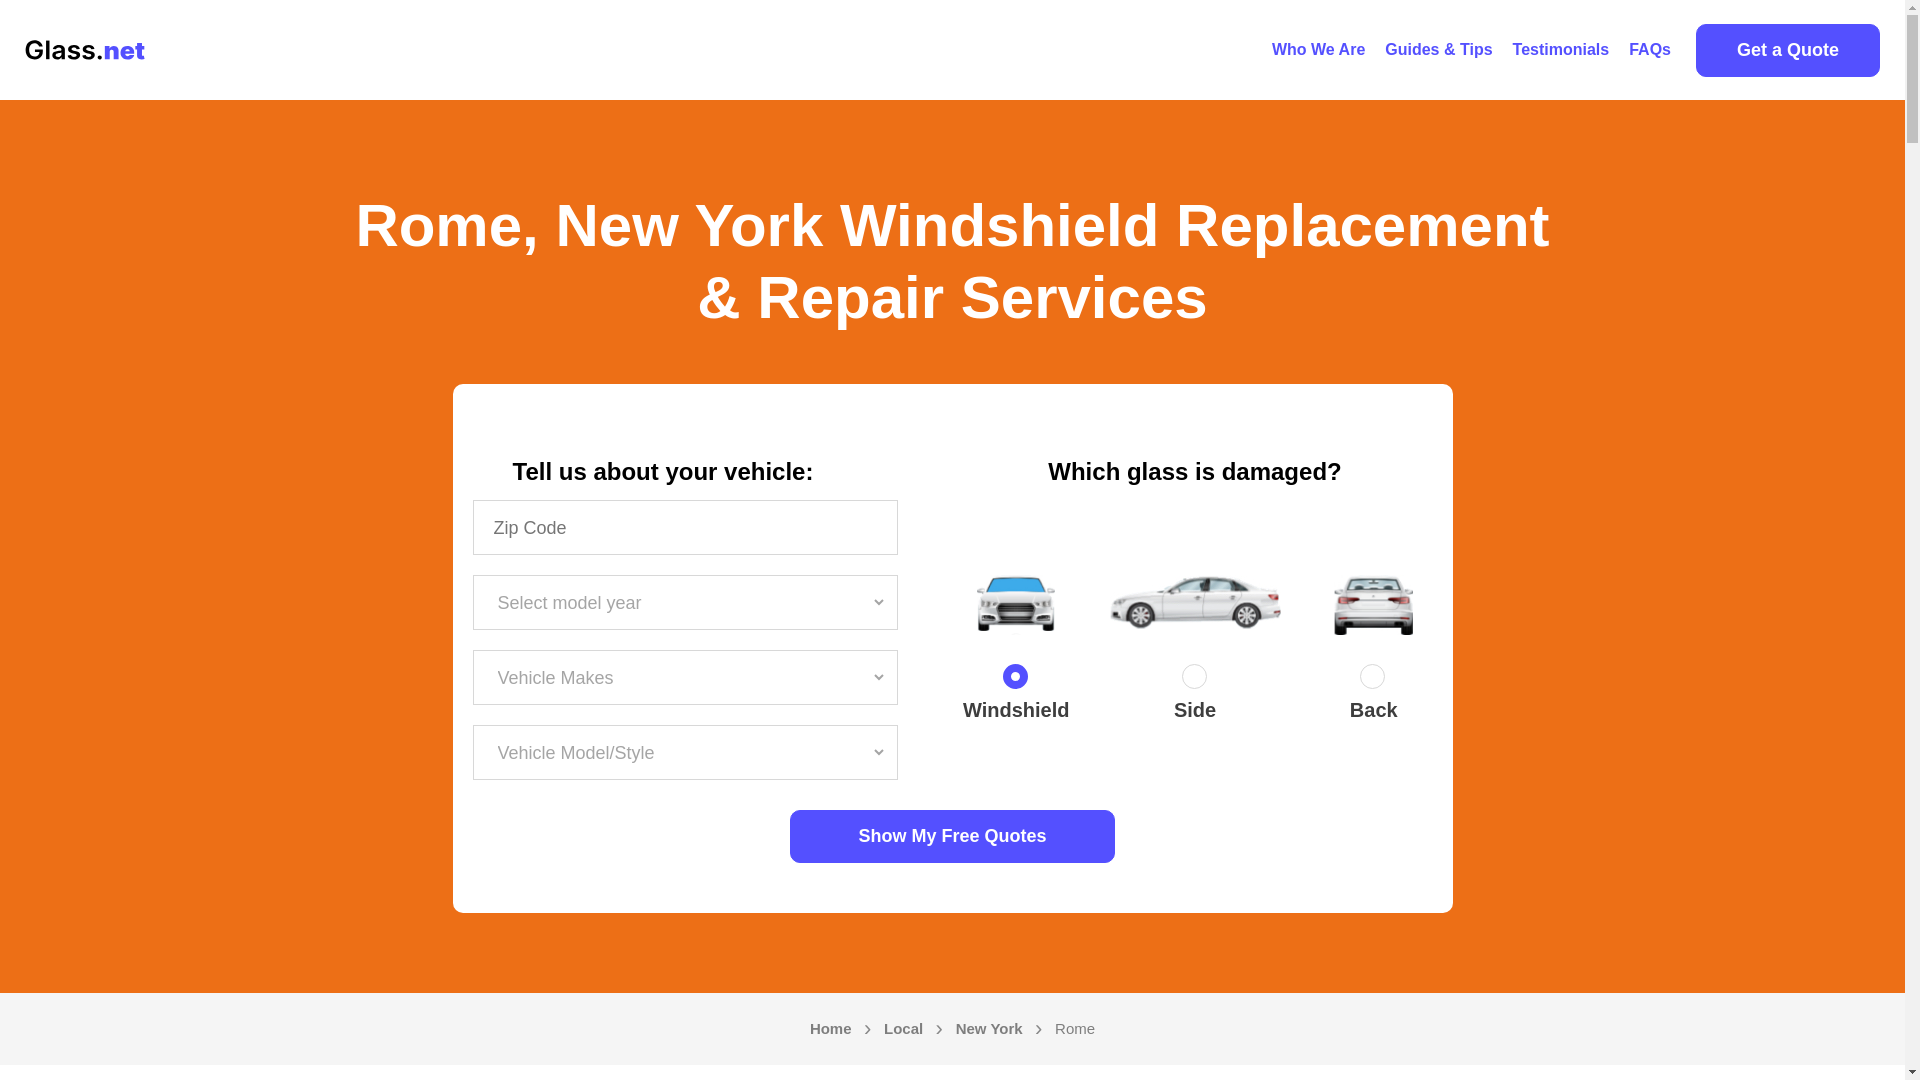 Image resolution: width=1920 pixels, height=1080 pixels. What do you see at coordinates (1194, 681) in the screenshot?
I see `side` at bounding box center [1194, 681].